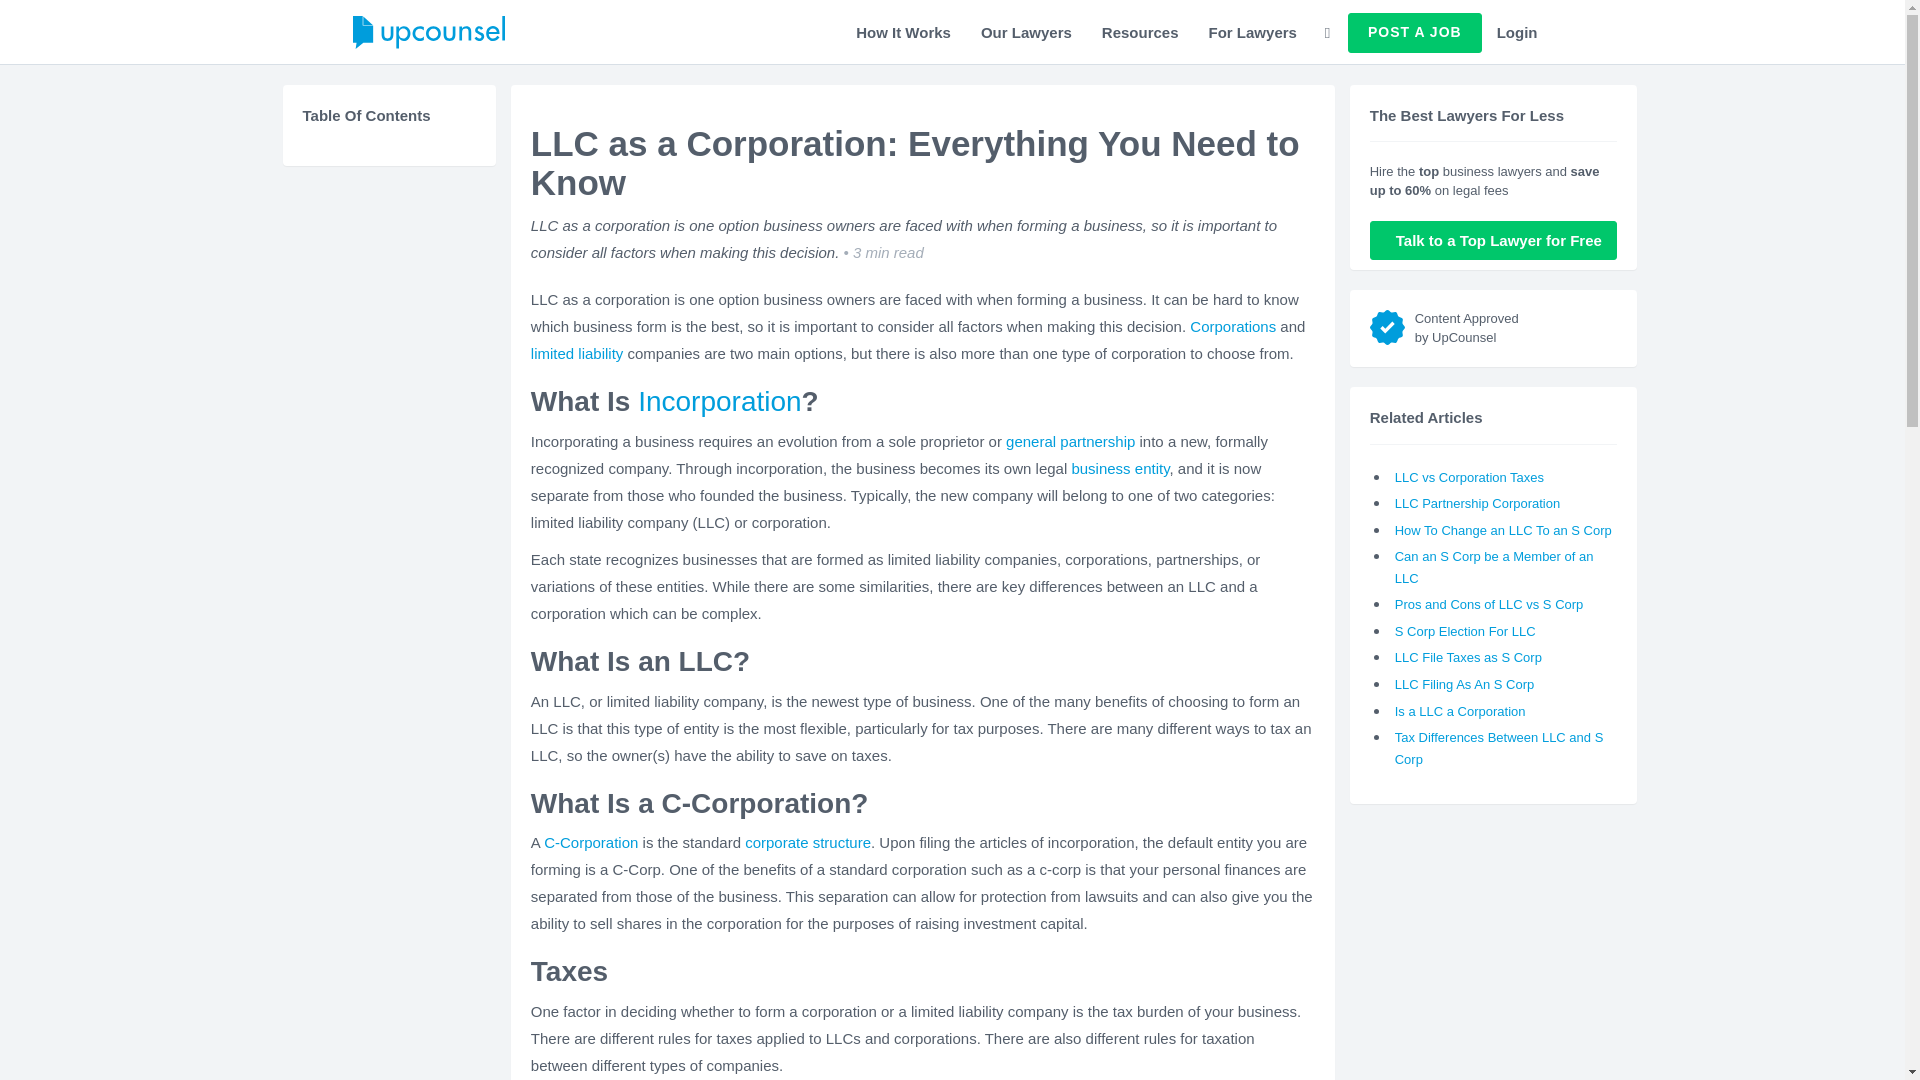 The width and height of the screenshot is (1920, 1080). Describe the element at coordinates (1070, 442) in the screenshot. I see `general partnership` at that location.